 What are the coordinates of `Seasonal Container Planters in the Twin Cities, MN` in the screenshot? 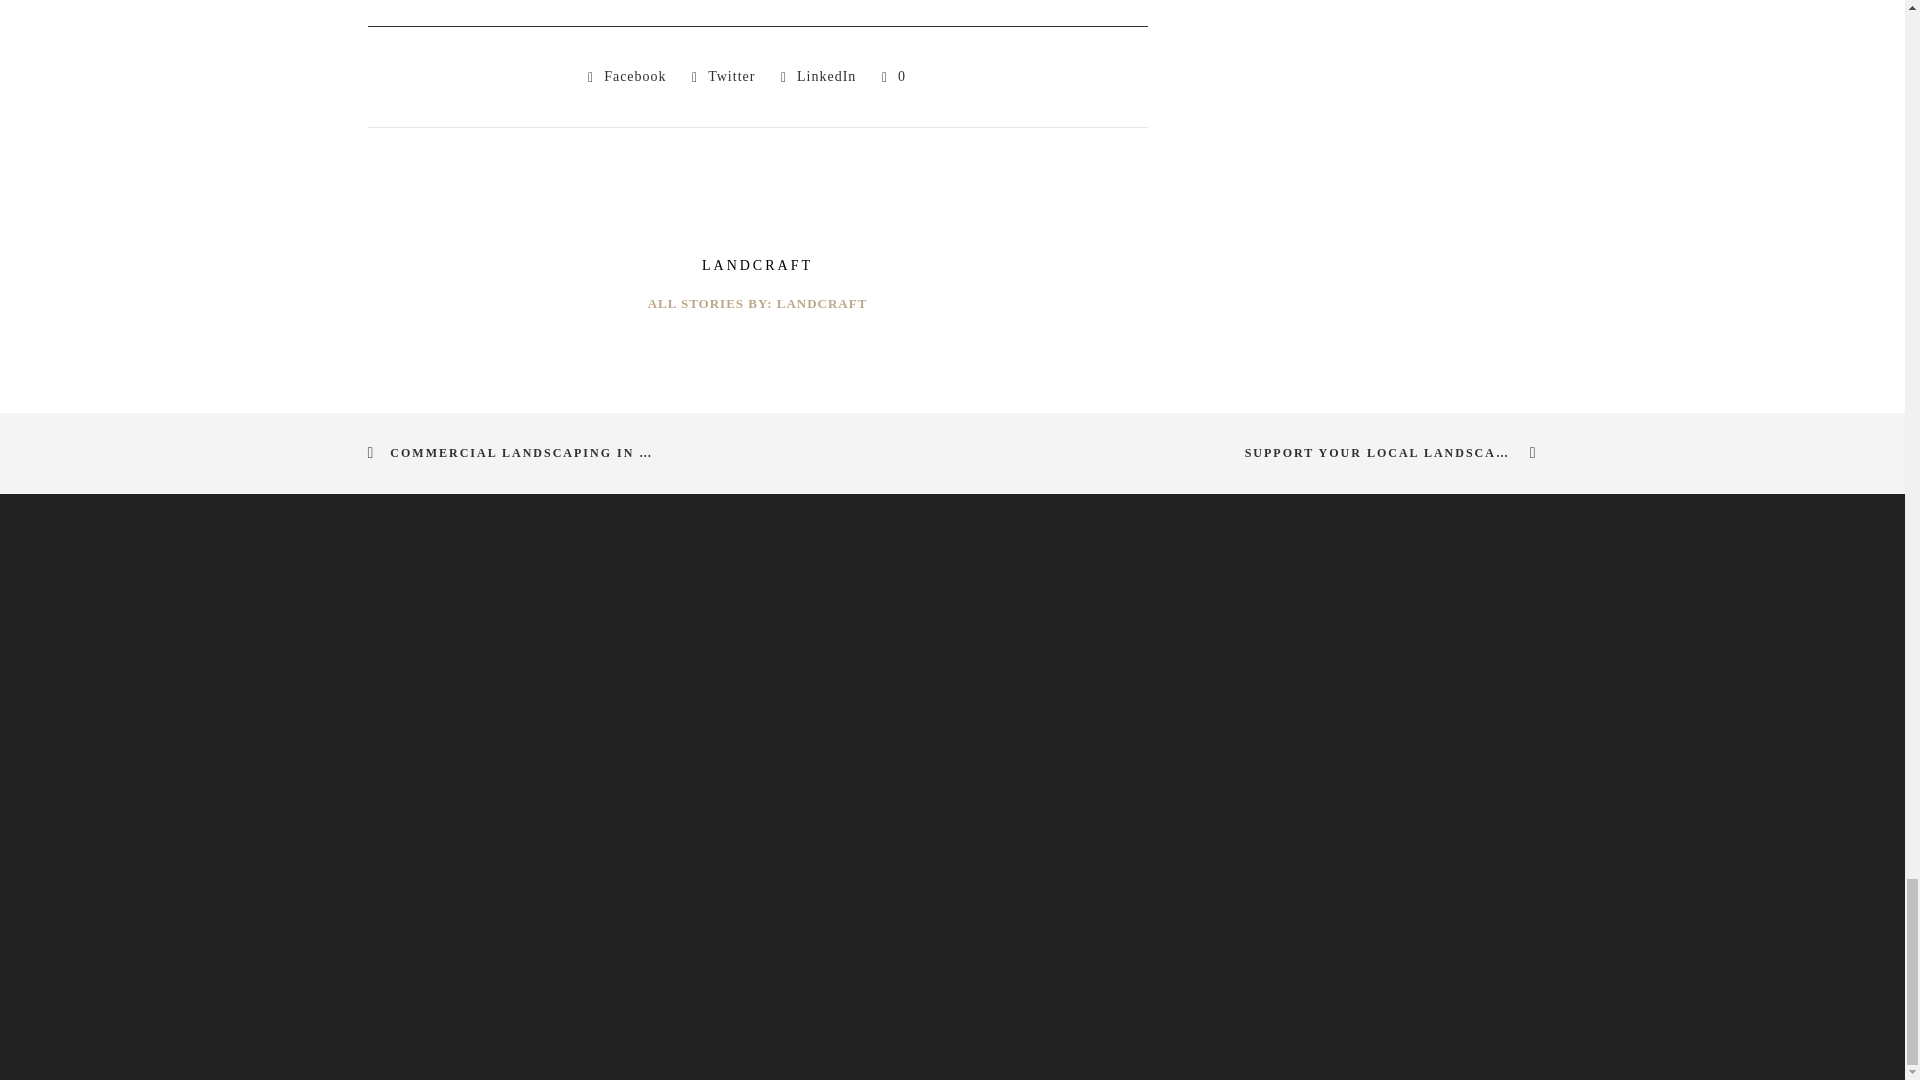 It's located at (626, 76).